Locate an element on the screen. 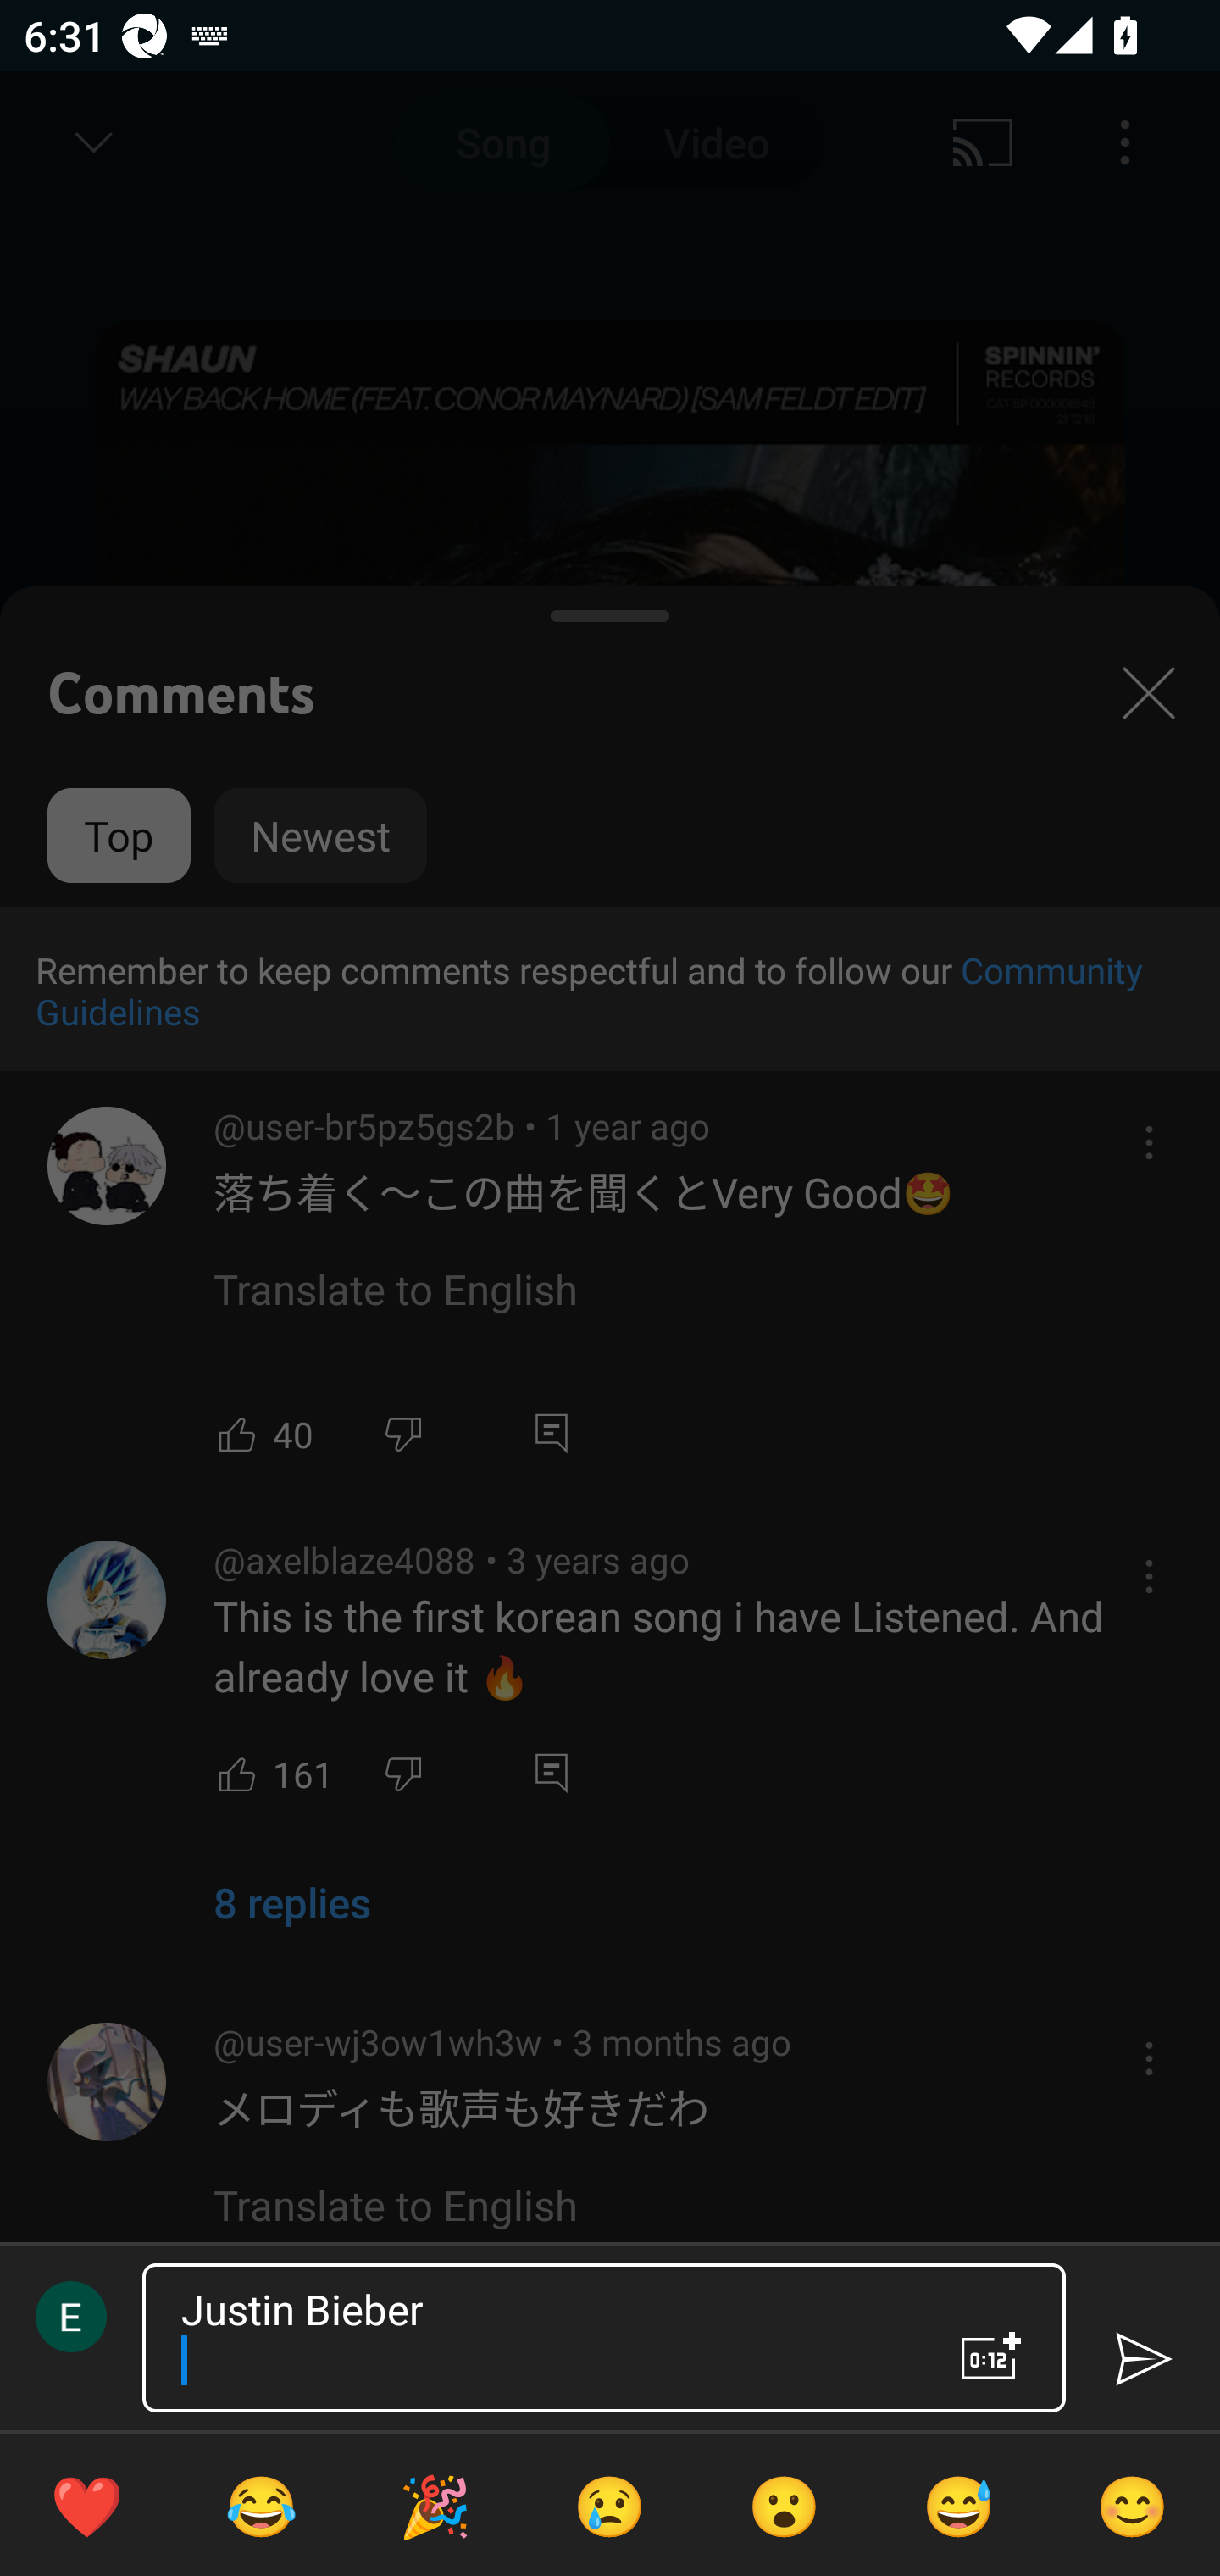 This screenshot has width=1220, height=2576. 😅 is located at coordinates (959, 2505).